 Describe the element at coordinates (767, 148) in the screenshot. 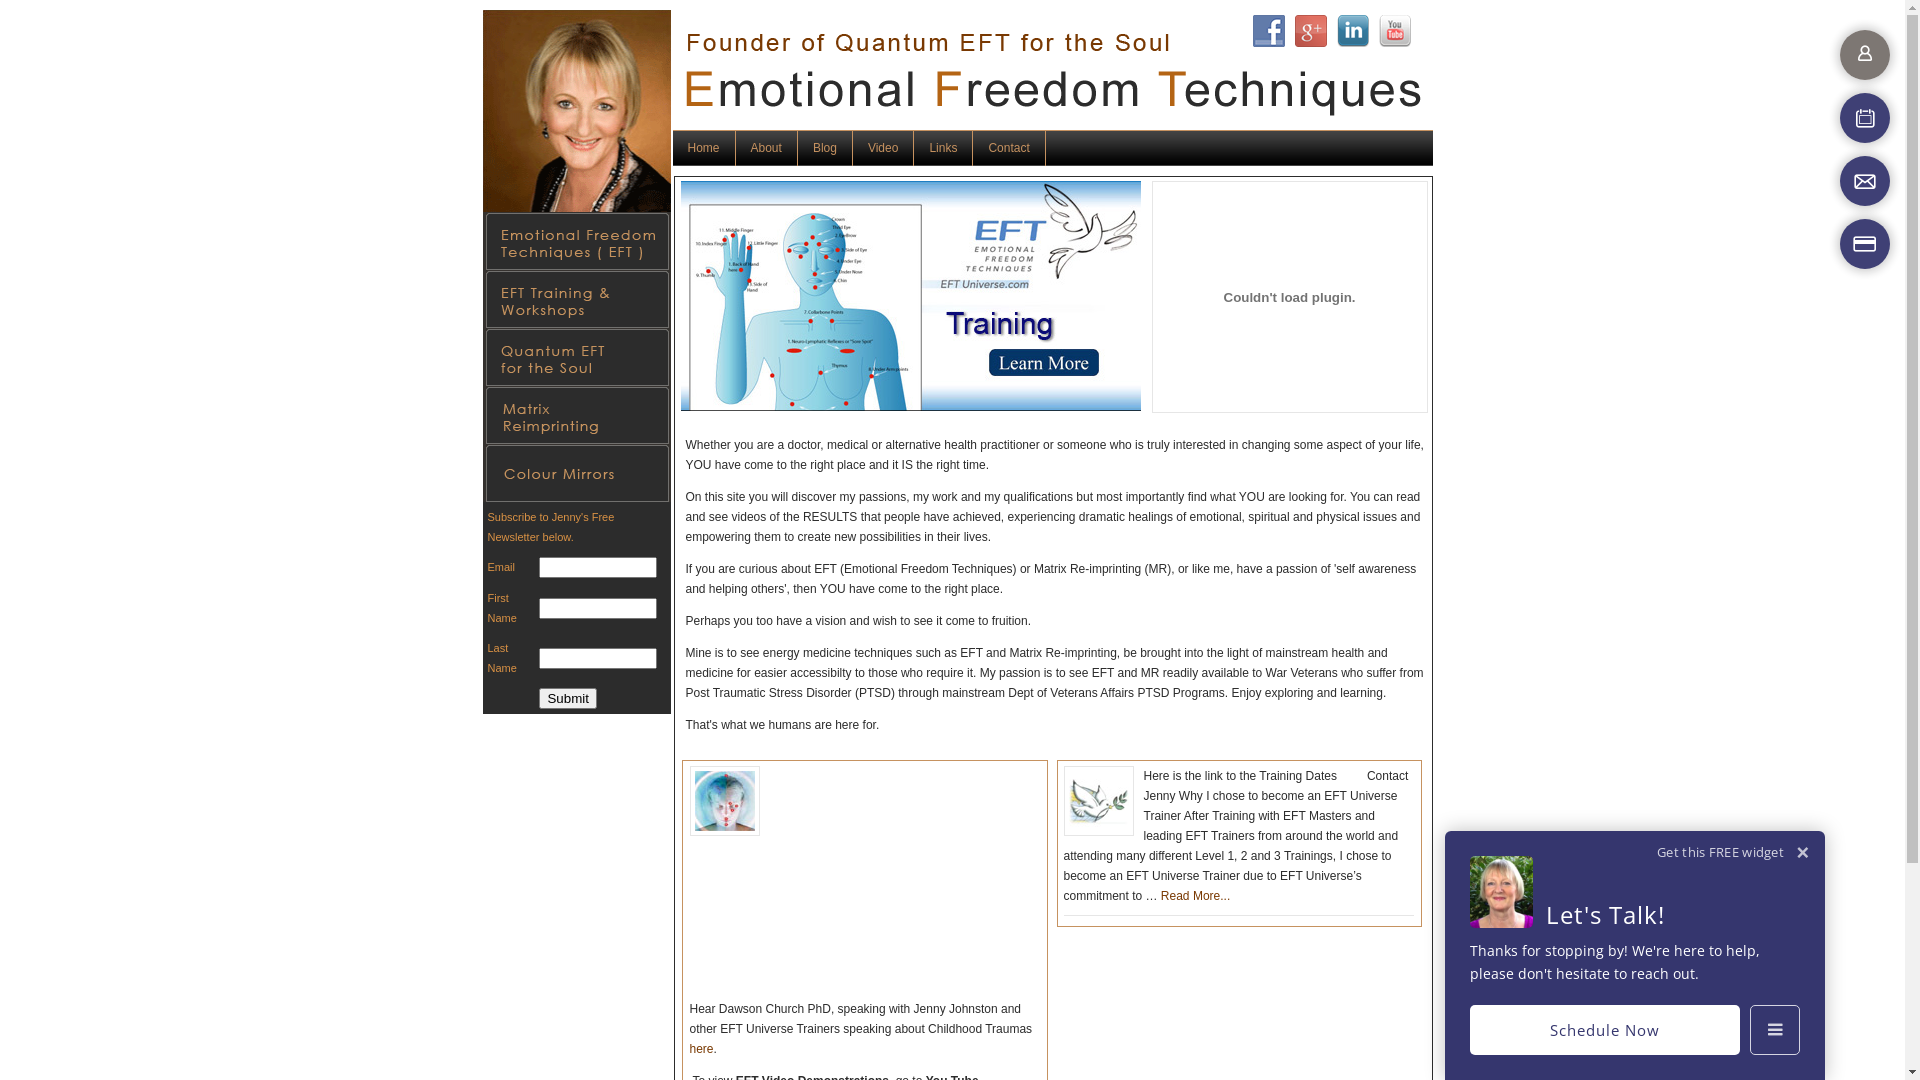

I see `About` at that location.